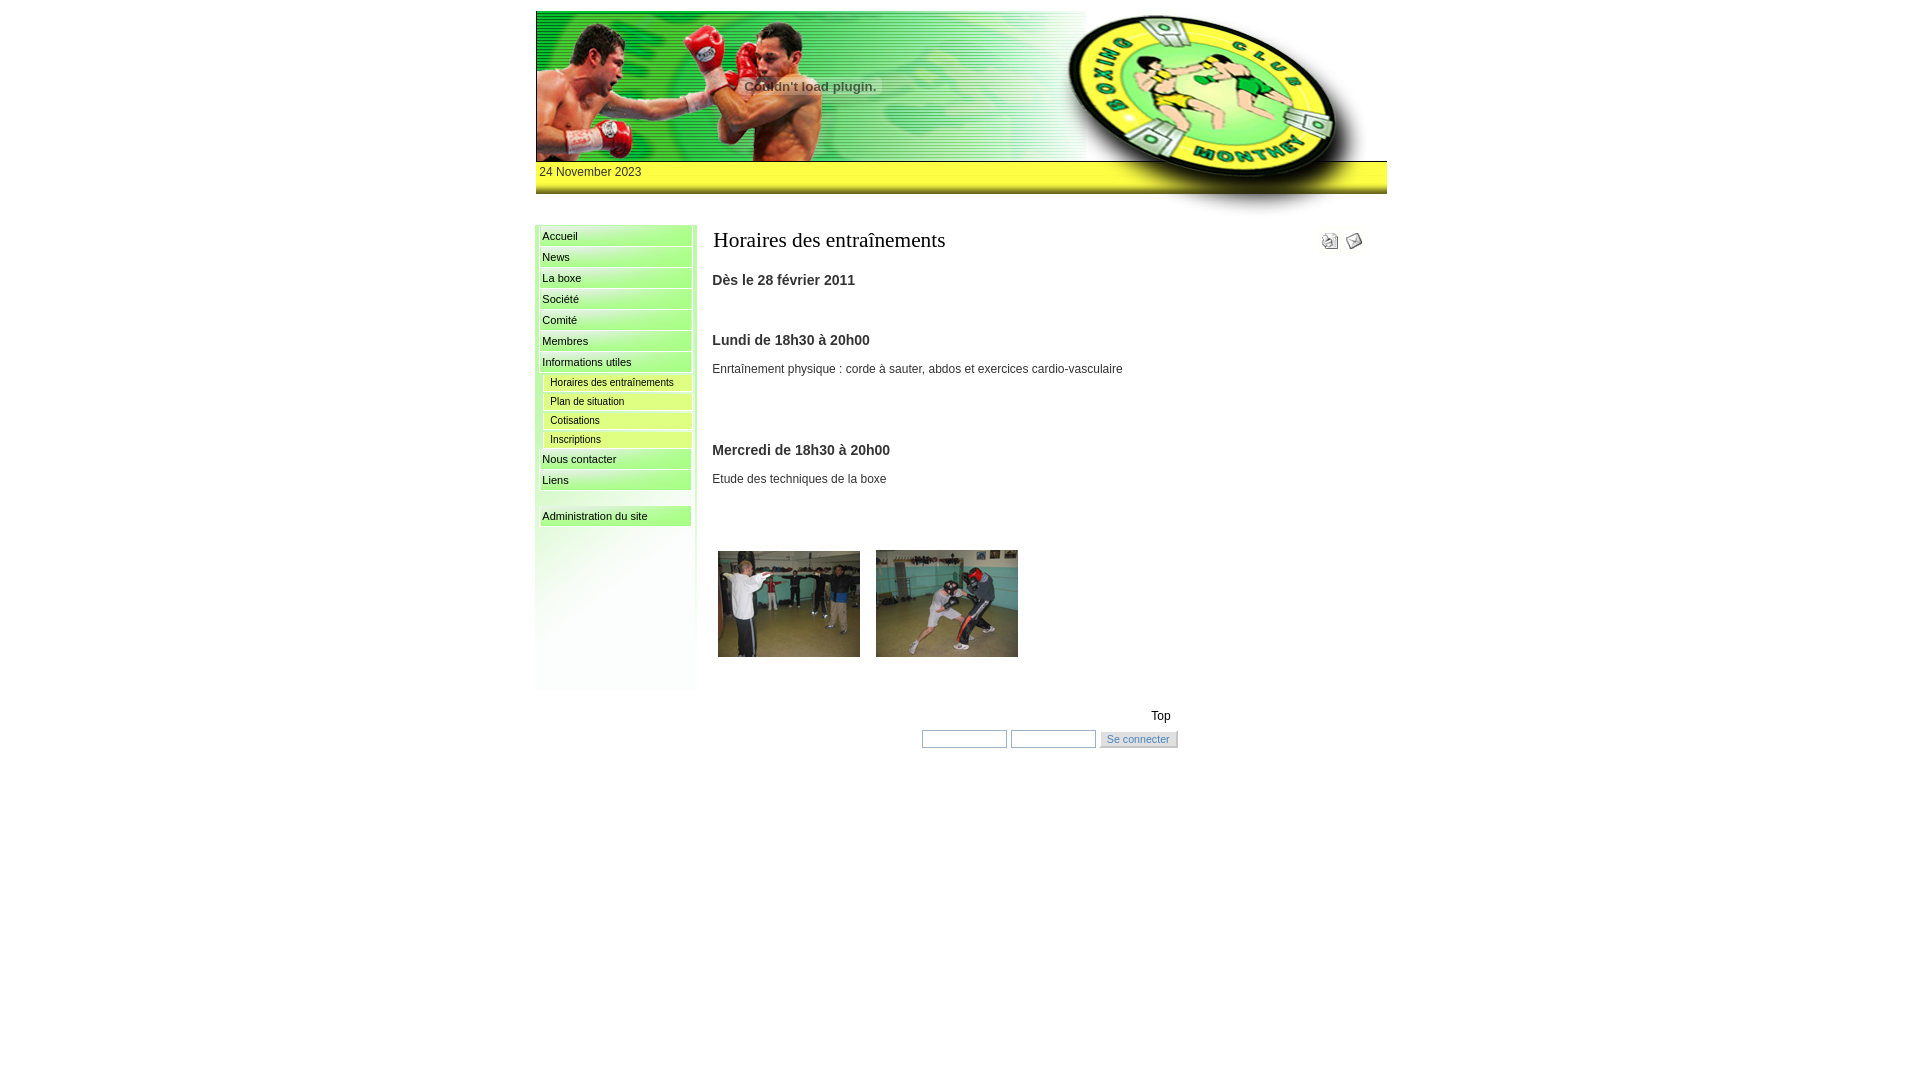 The image size is (1920, 1080). I want to click on Membres, so click(616, 342).